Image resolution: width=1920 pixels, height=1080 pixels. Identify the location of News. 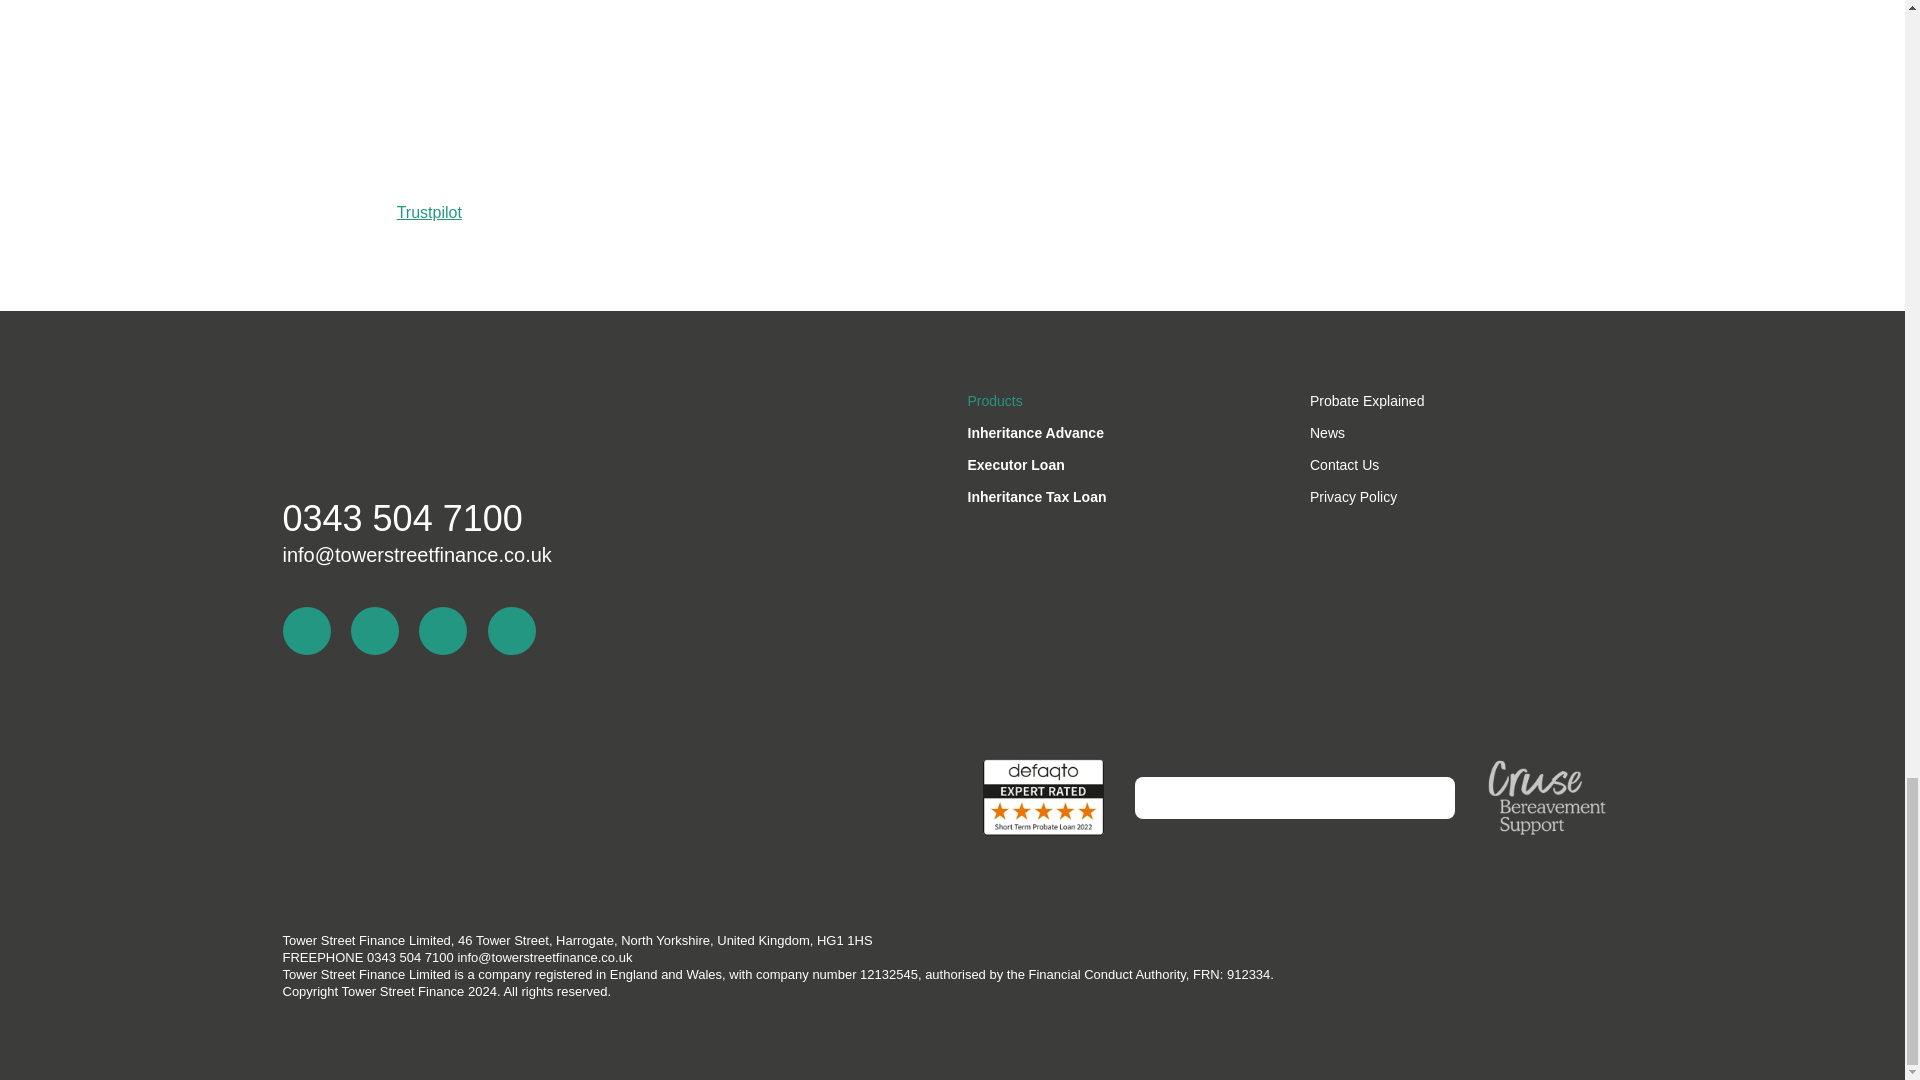
(1466, 432).